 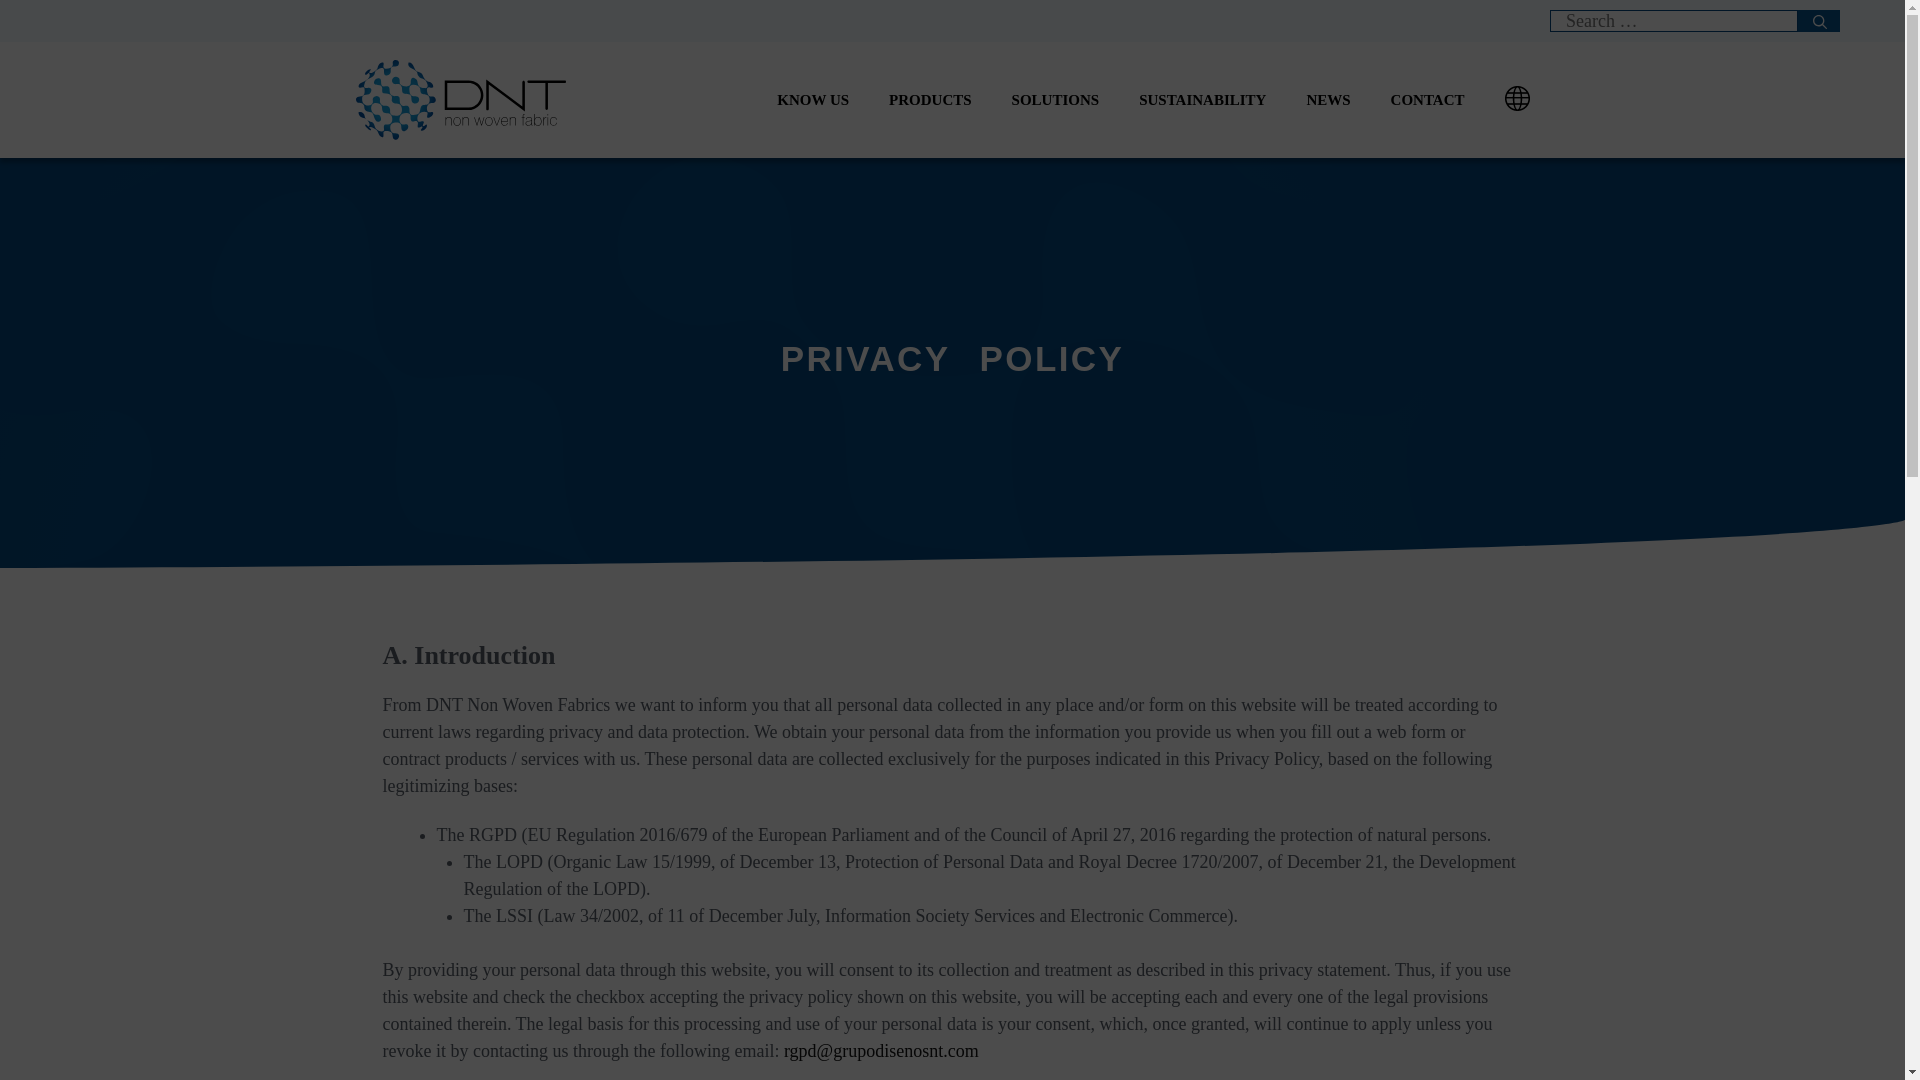 I want to click on SUSTAINABILITY, so click(x=1202, y=100).